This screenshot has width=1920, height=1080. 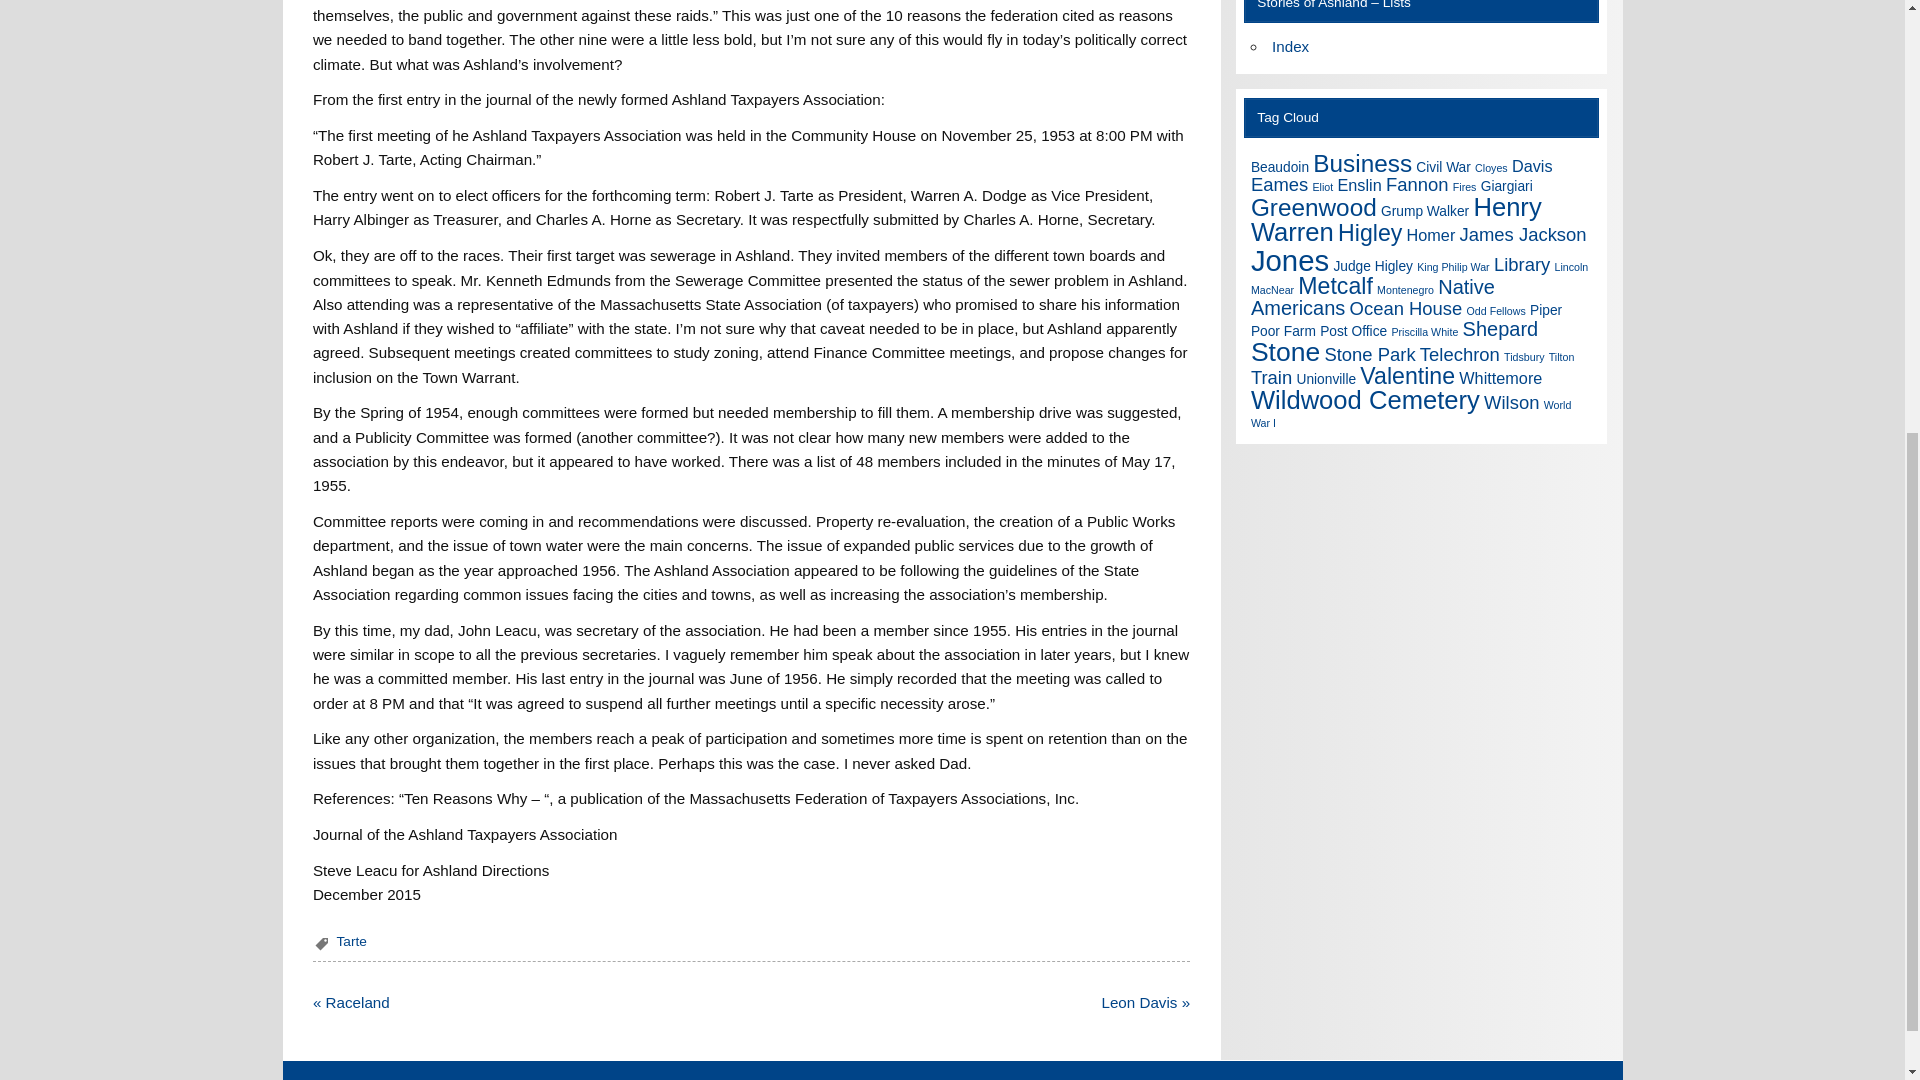 What do you see at coordinates (1443, 166) in the screenshot?
I see `Civil War` at bounding box center [1443, 166].